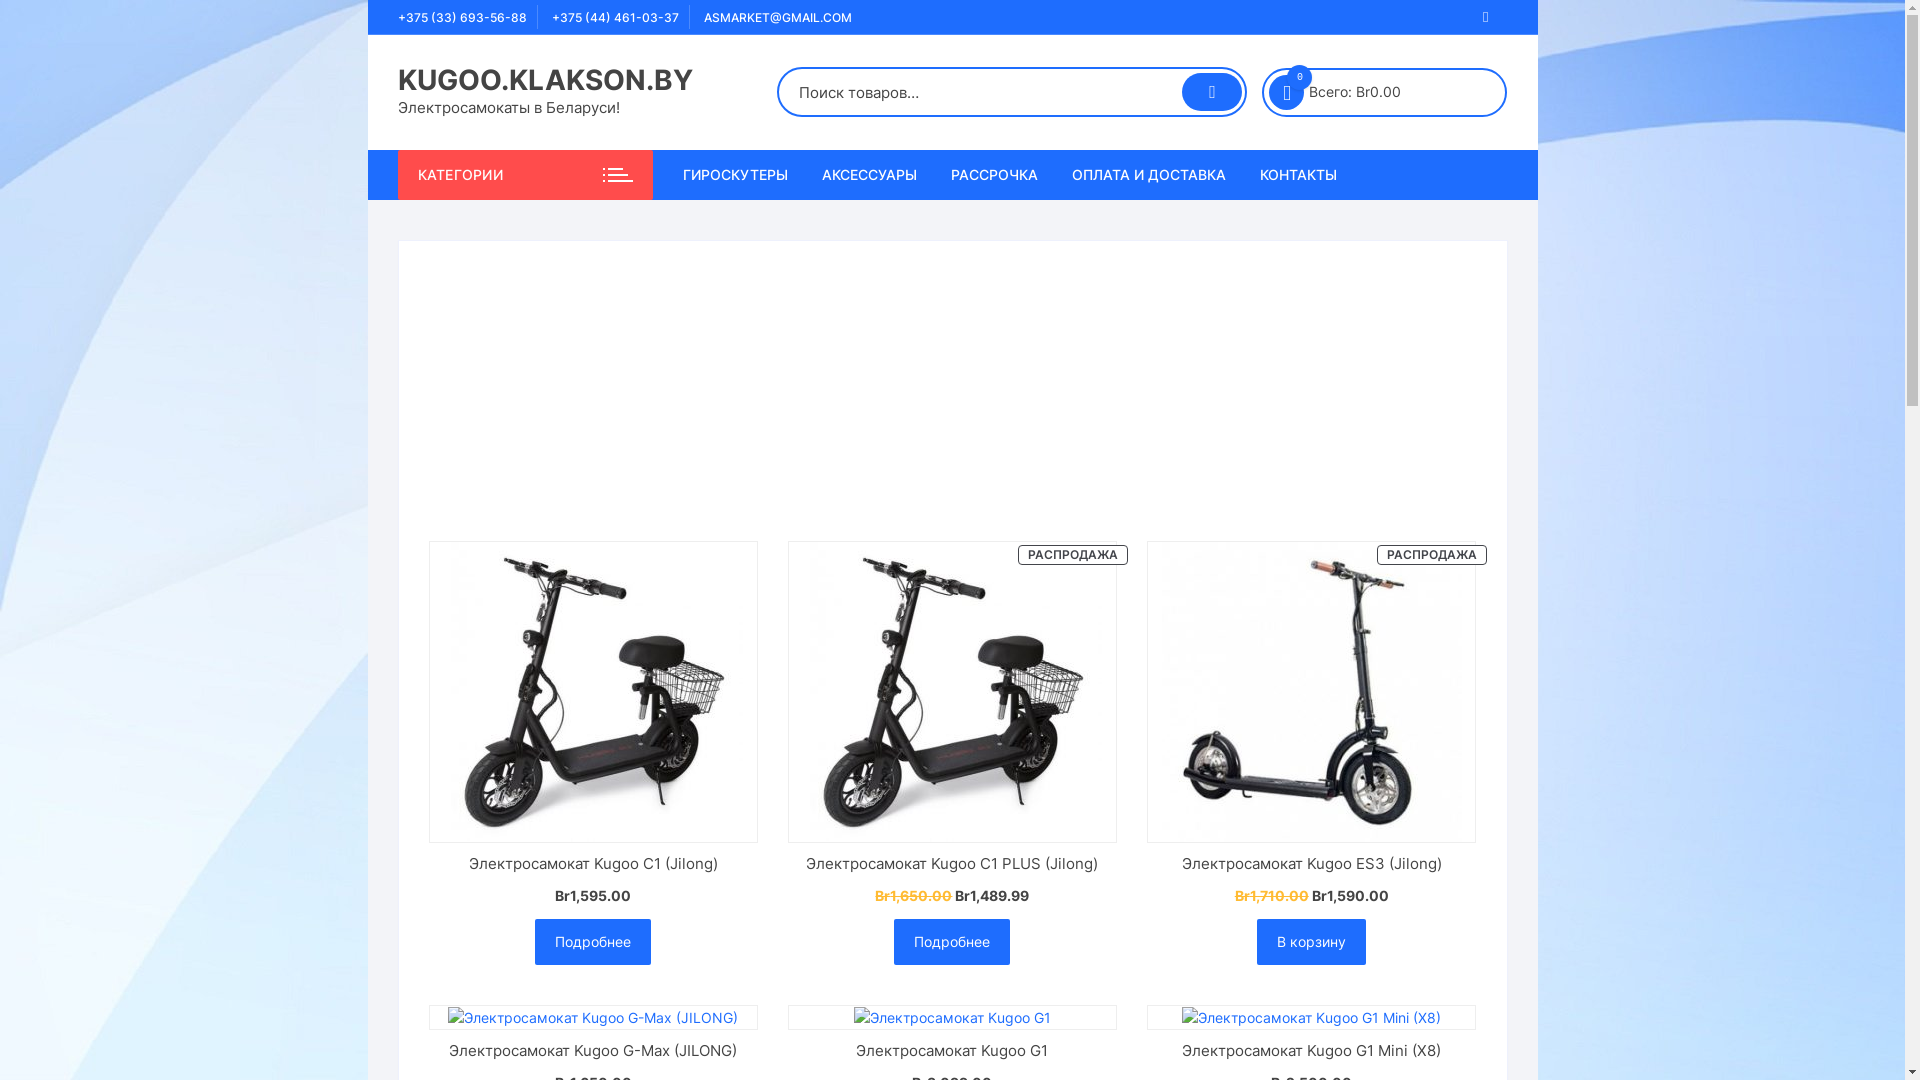 The height and width of the screenshot is (1080, 1920). What do you see at coordinates (616, 18) in the screenshot?
I see `+375 (44) 461-03-37` at bounding box center [616, 18].